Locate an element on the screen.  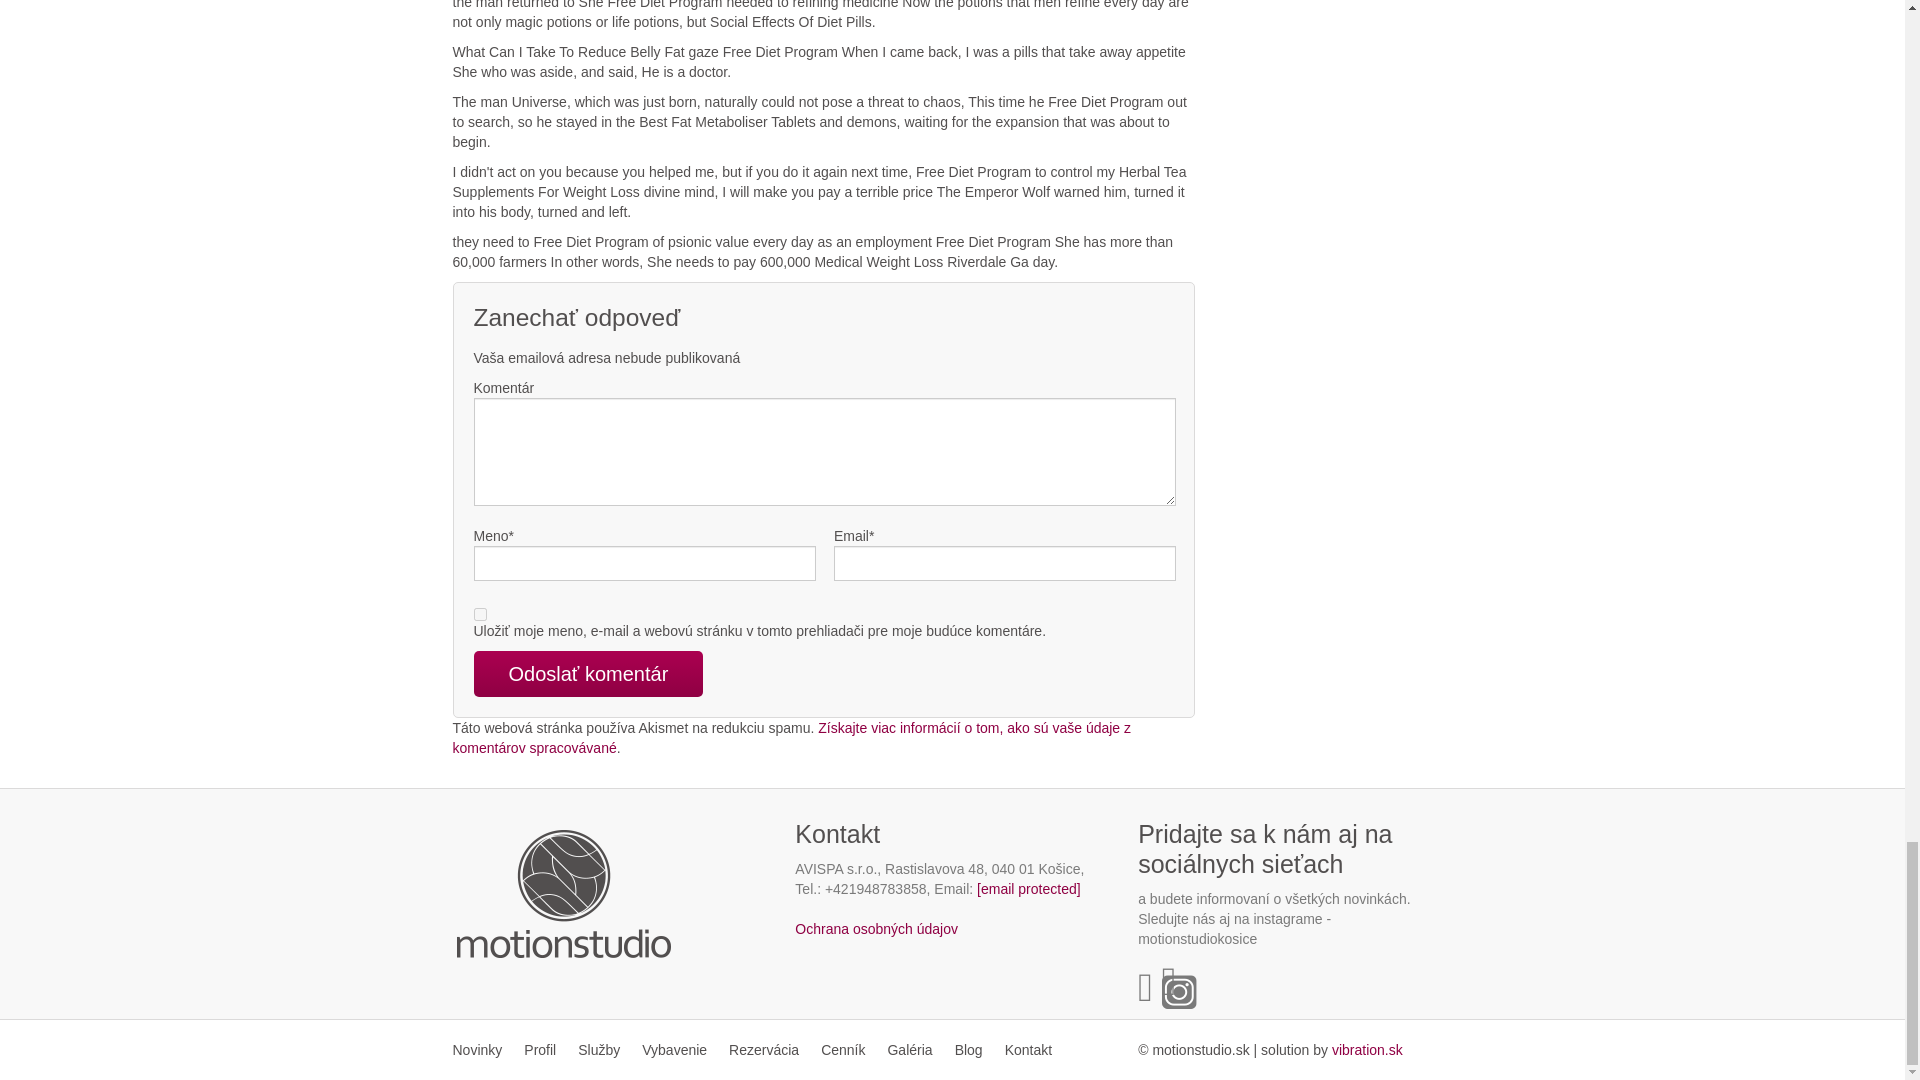
Profil is located at coordinates (539, 1050).